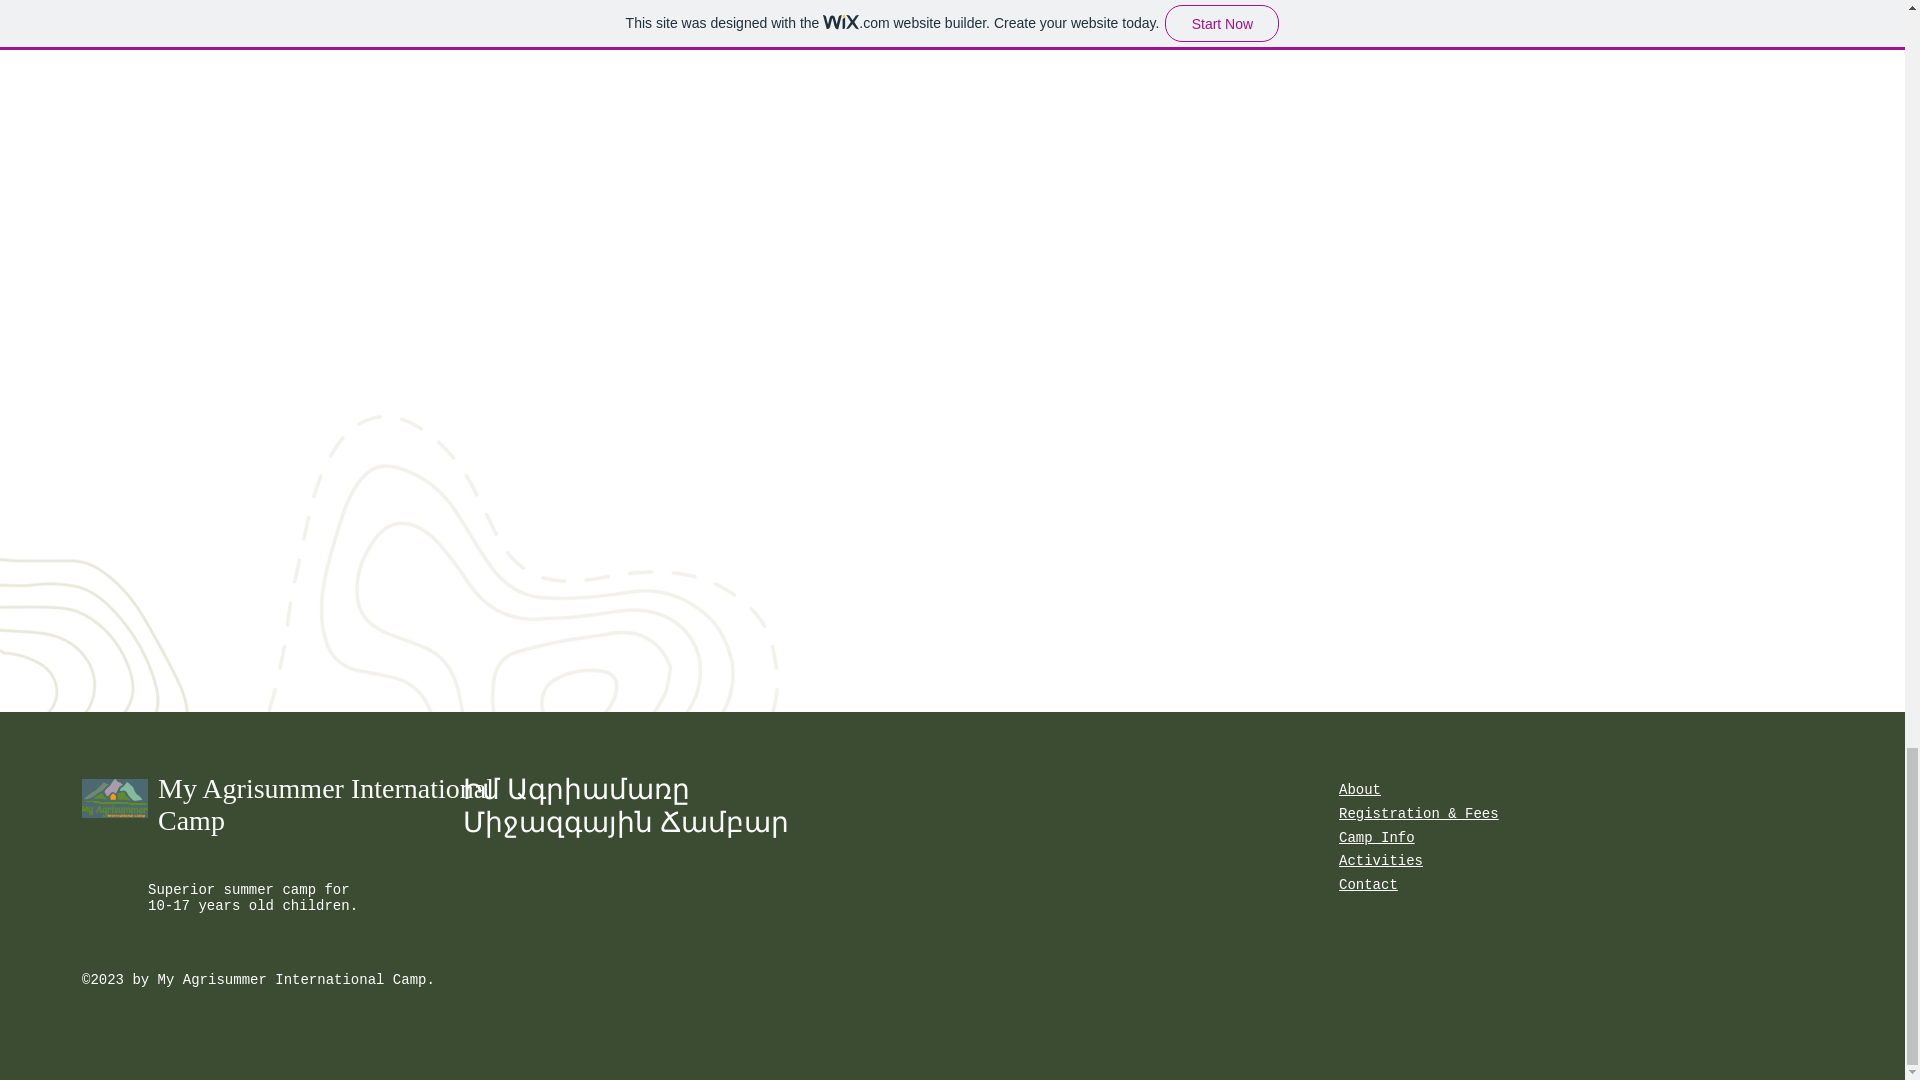 This screenshot has height=1080, width=1920. I want to click on Contact, so click(1368, 884).